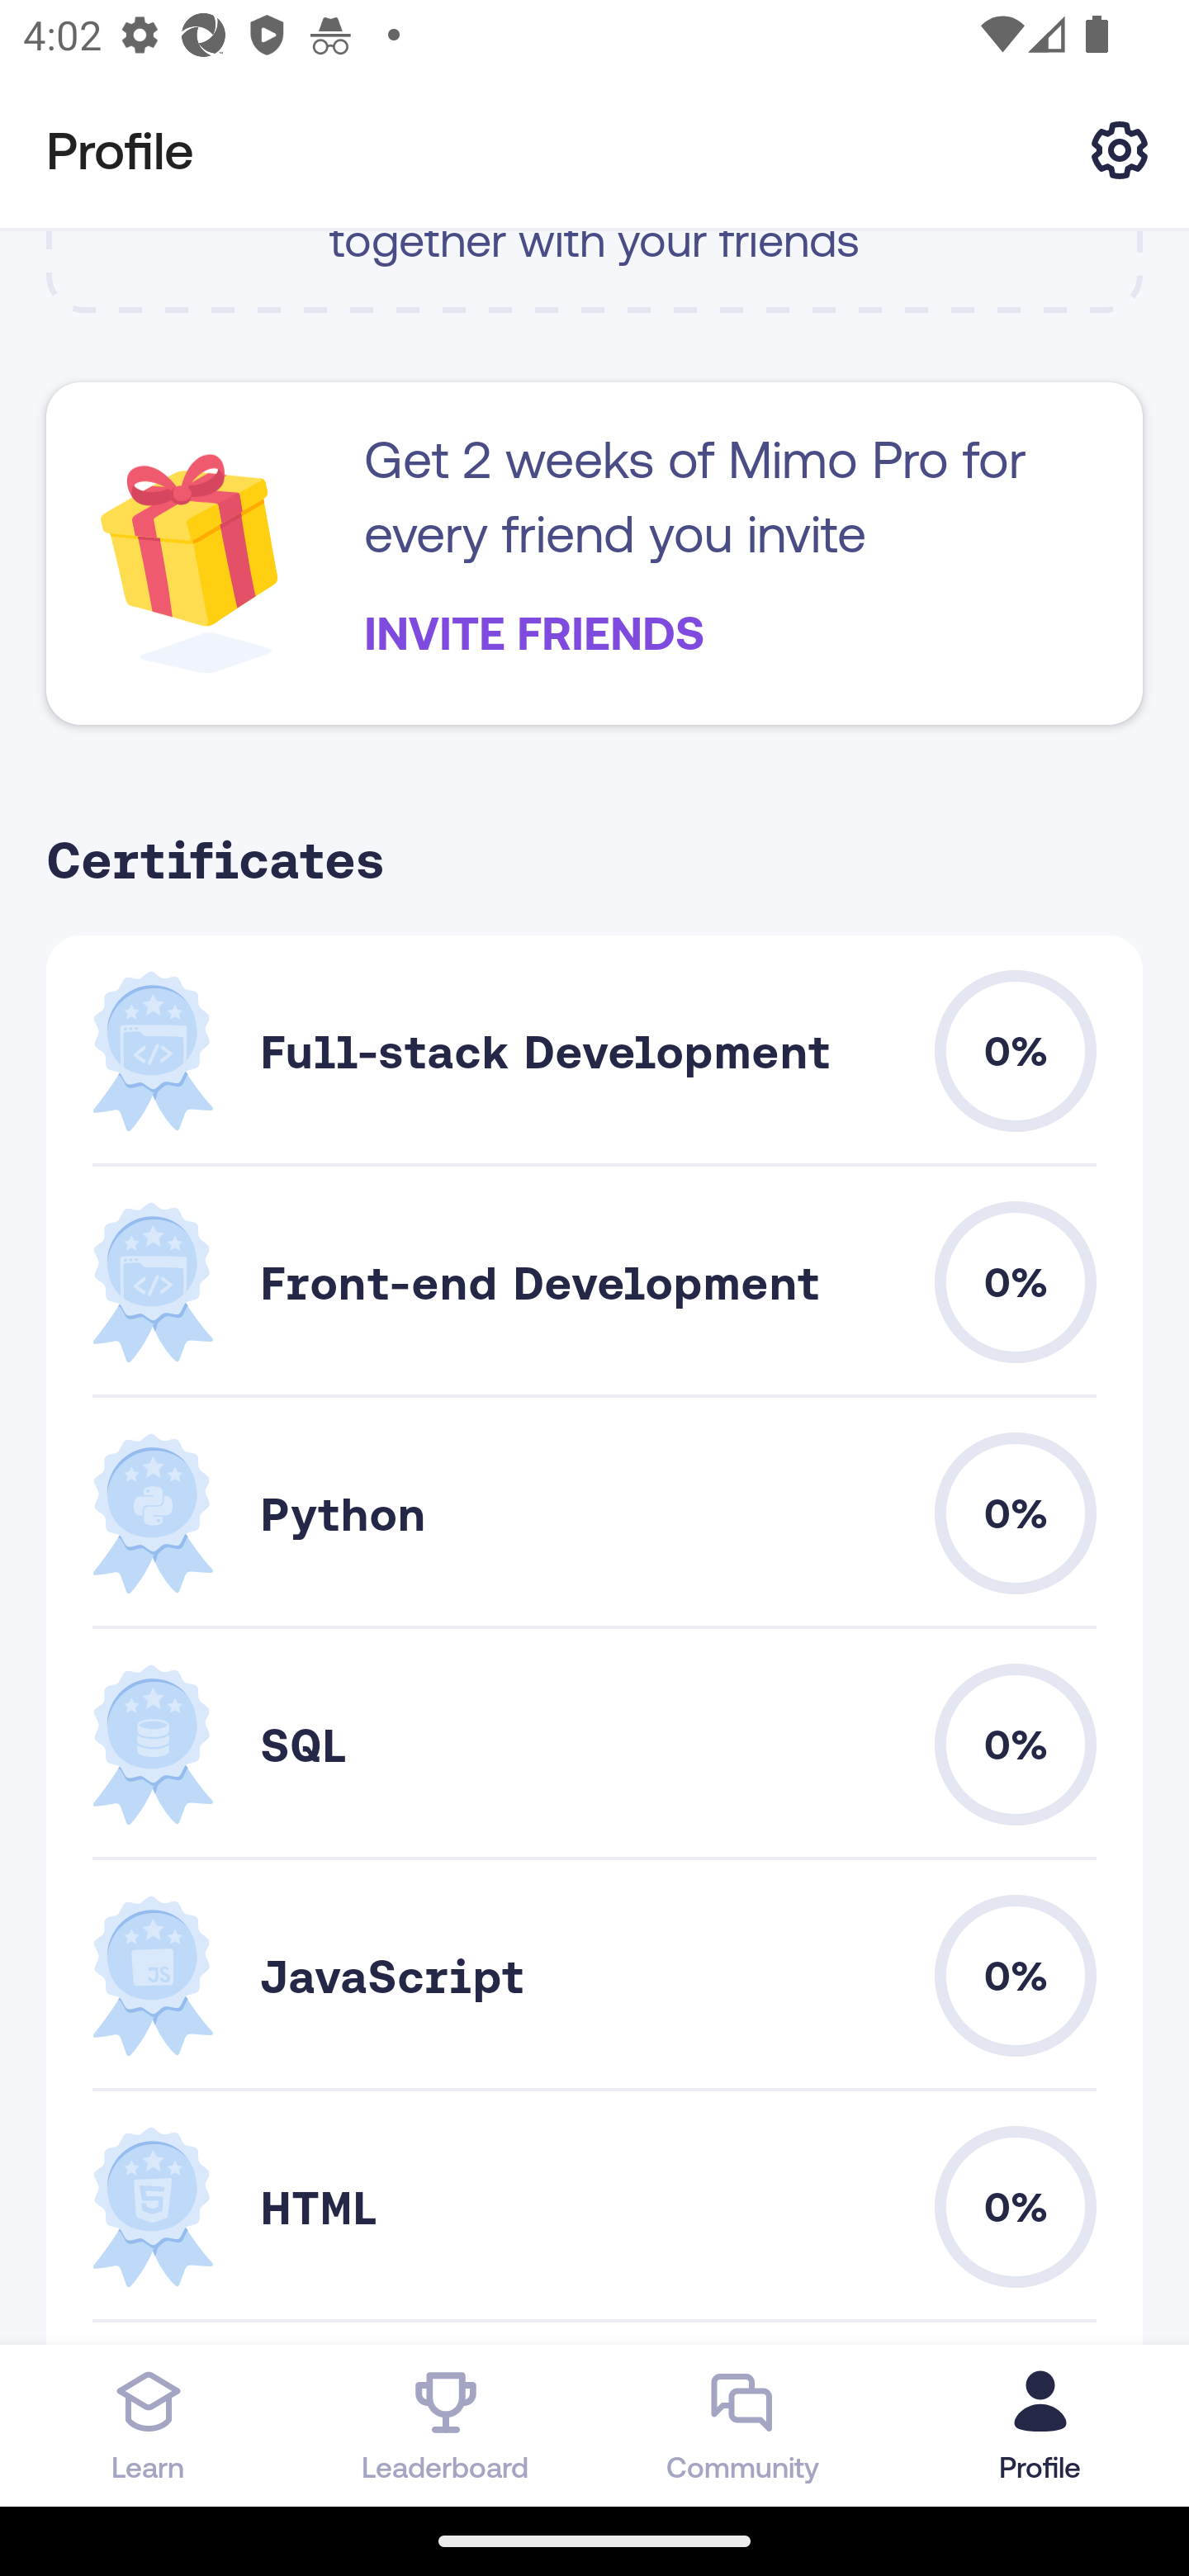 The image size is (1189, 2576). What do you see at coordinates (1120, 149) in the screenshot?
I see `Settings` at bounding box center [1120, 149].